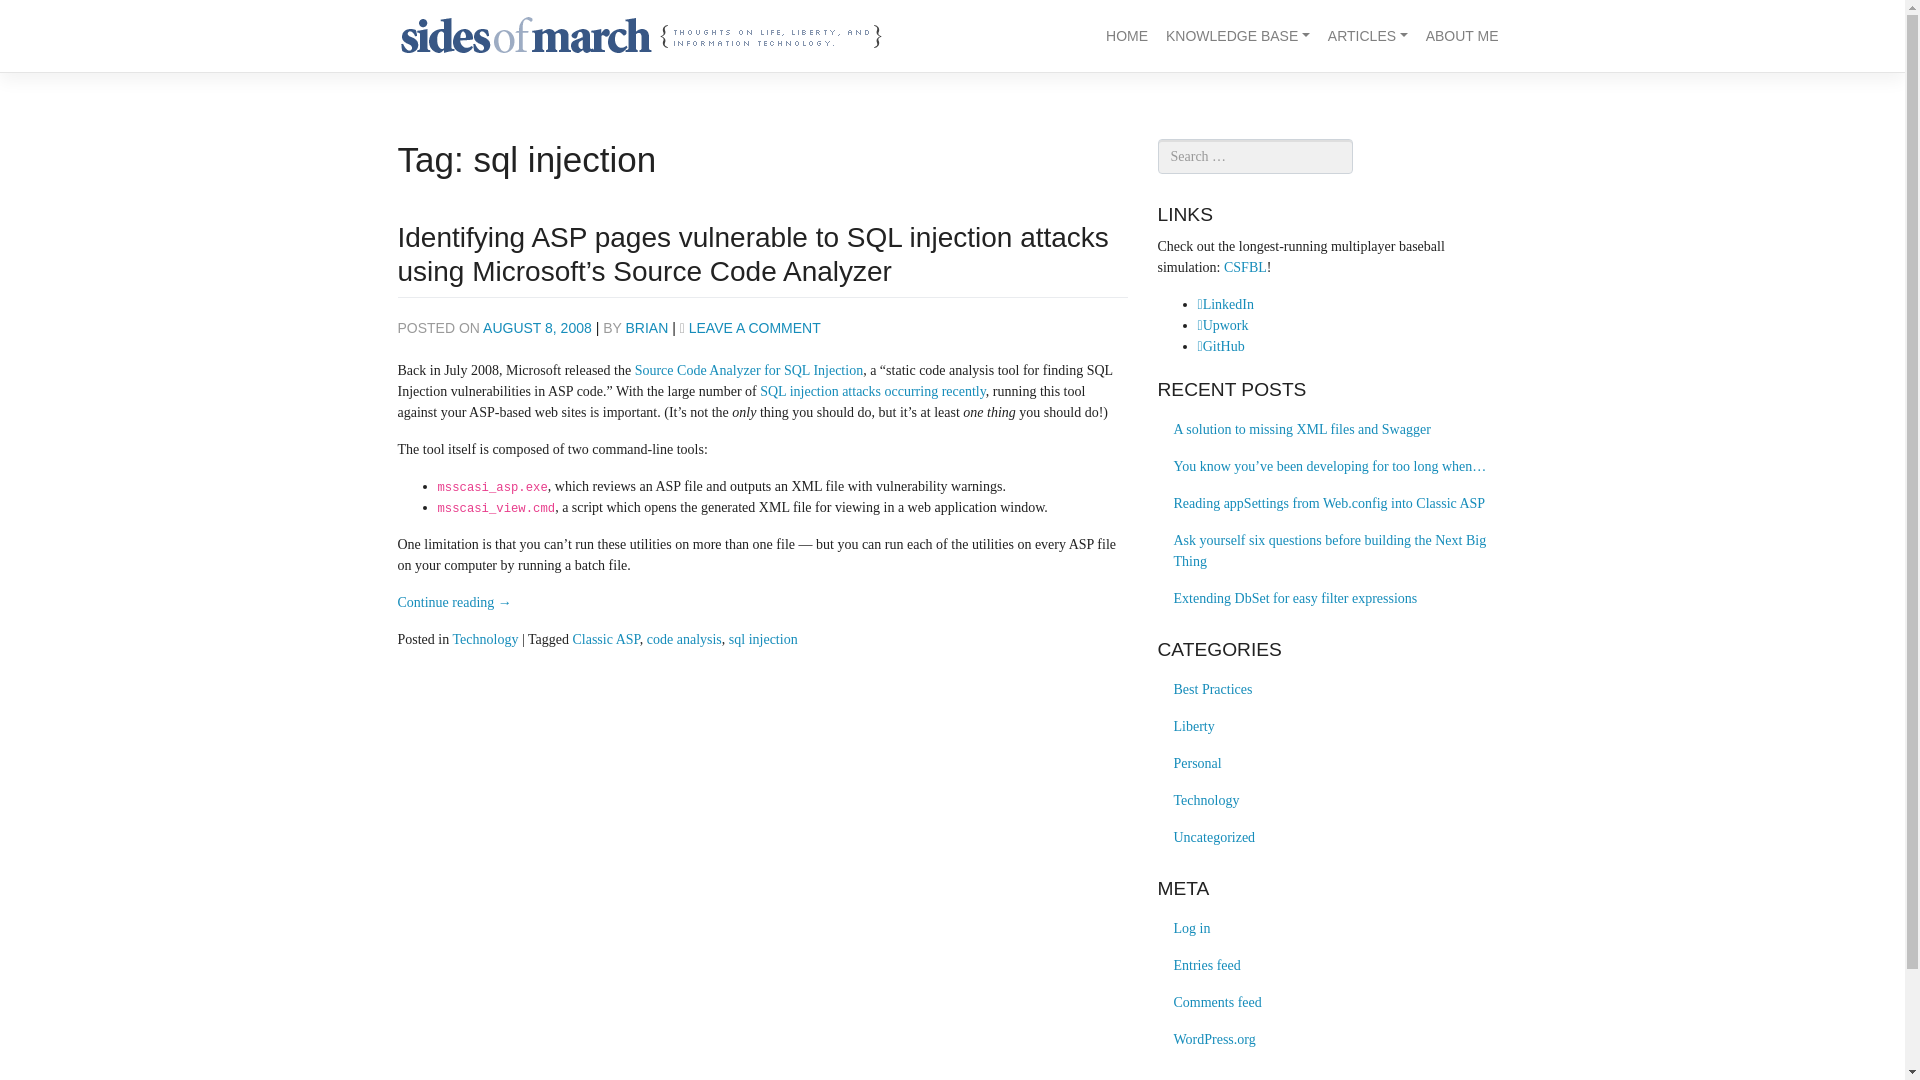  What do you see at coordinates (1206, 800) in the screenshot?
I see `Programming, systems engineering, and all things IT` at bounding box center [1206, 800].